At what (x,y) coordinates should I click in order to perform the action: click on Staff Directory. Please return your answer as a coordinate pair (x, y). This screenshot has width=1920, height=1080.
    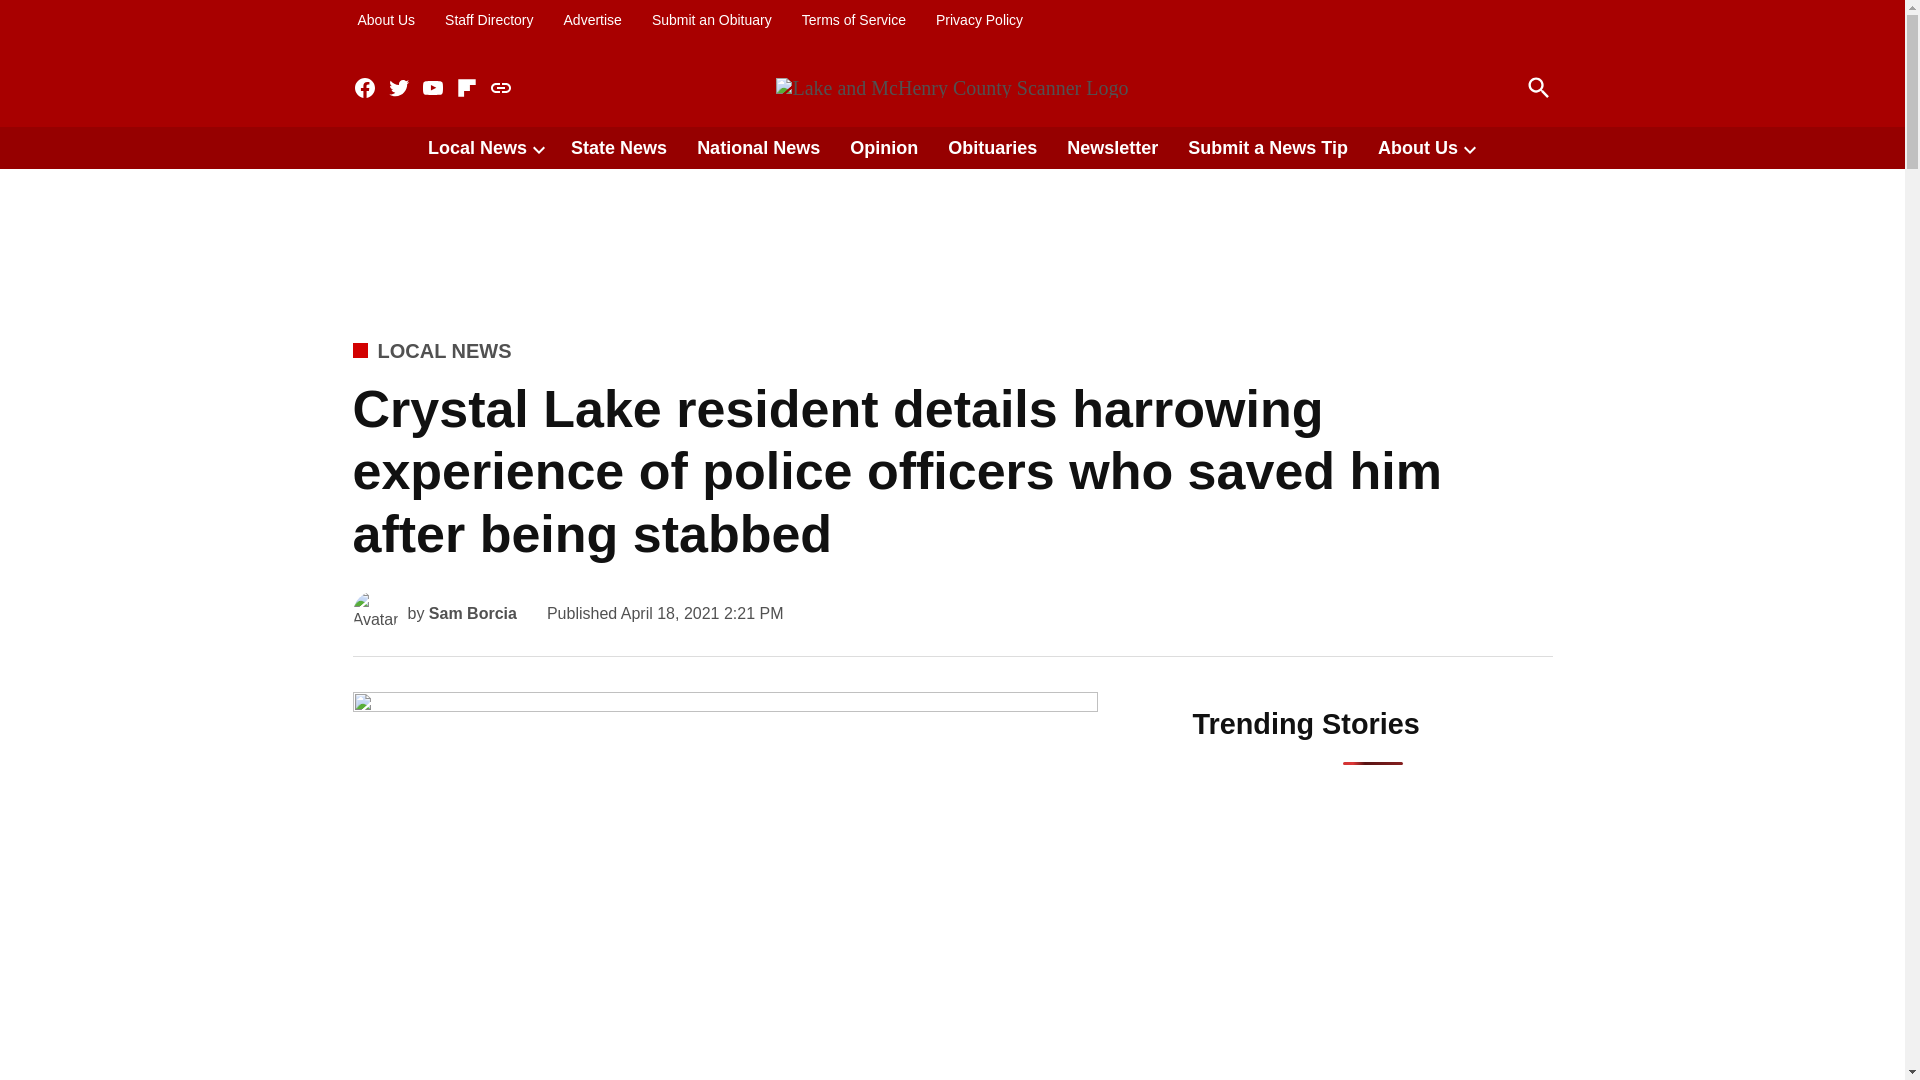
    Looking at the image, I should click on (488, 20).